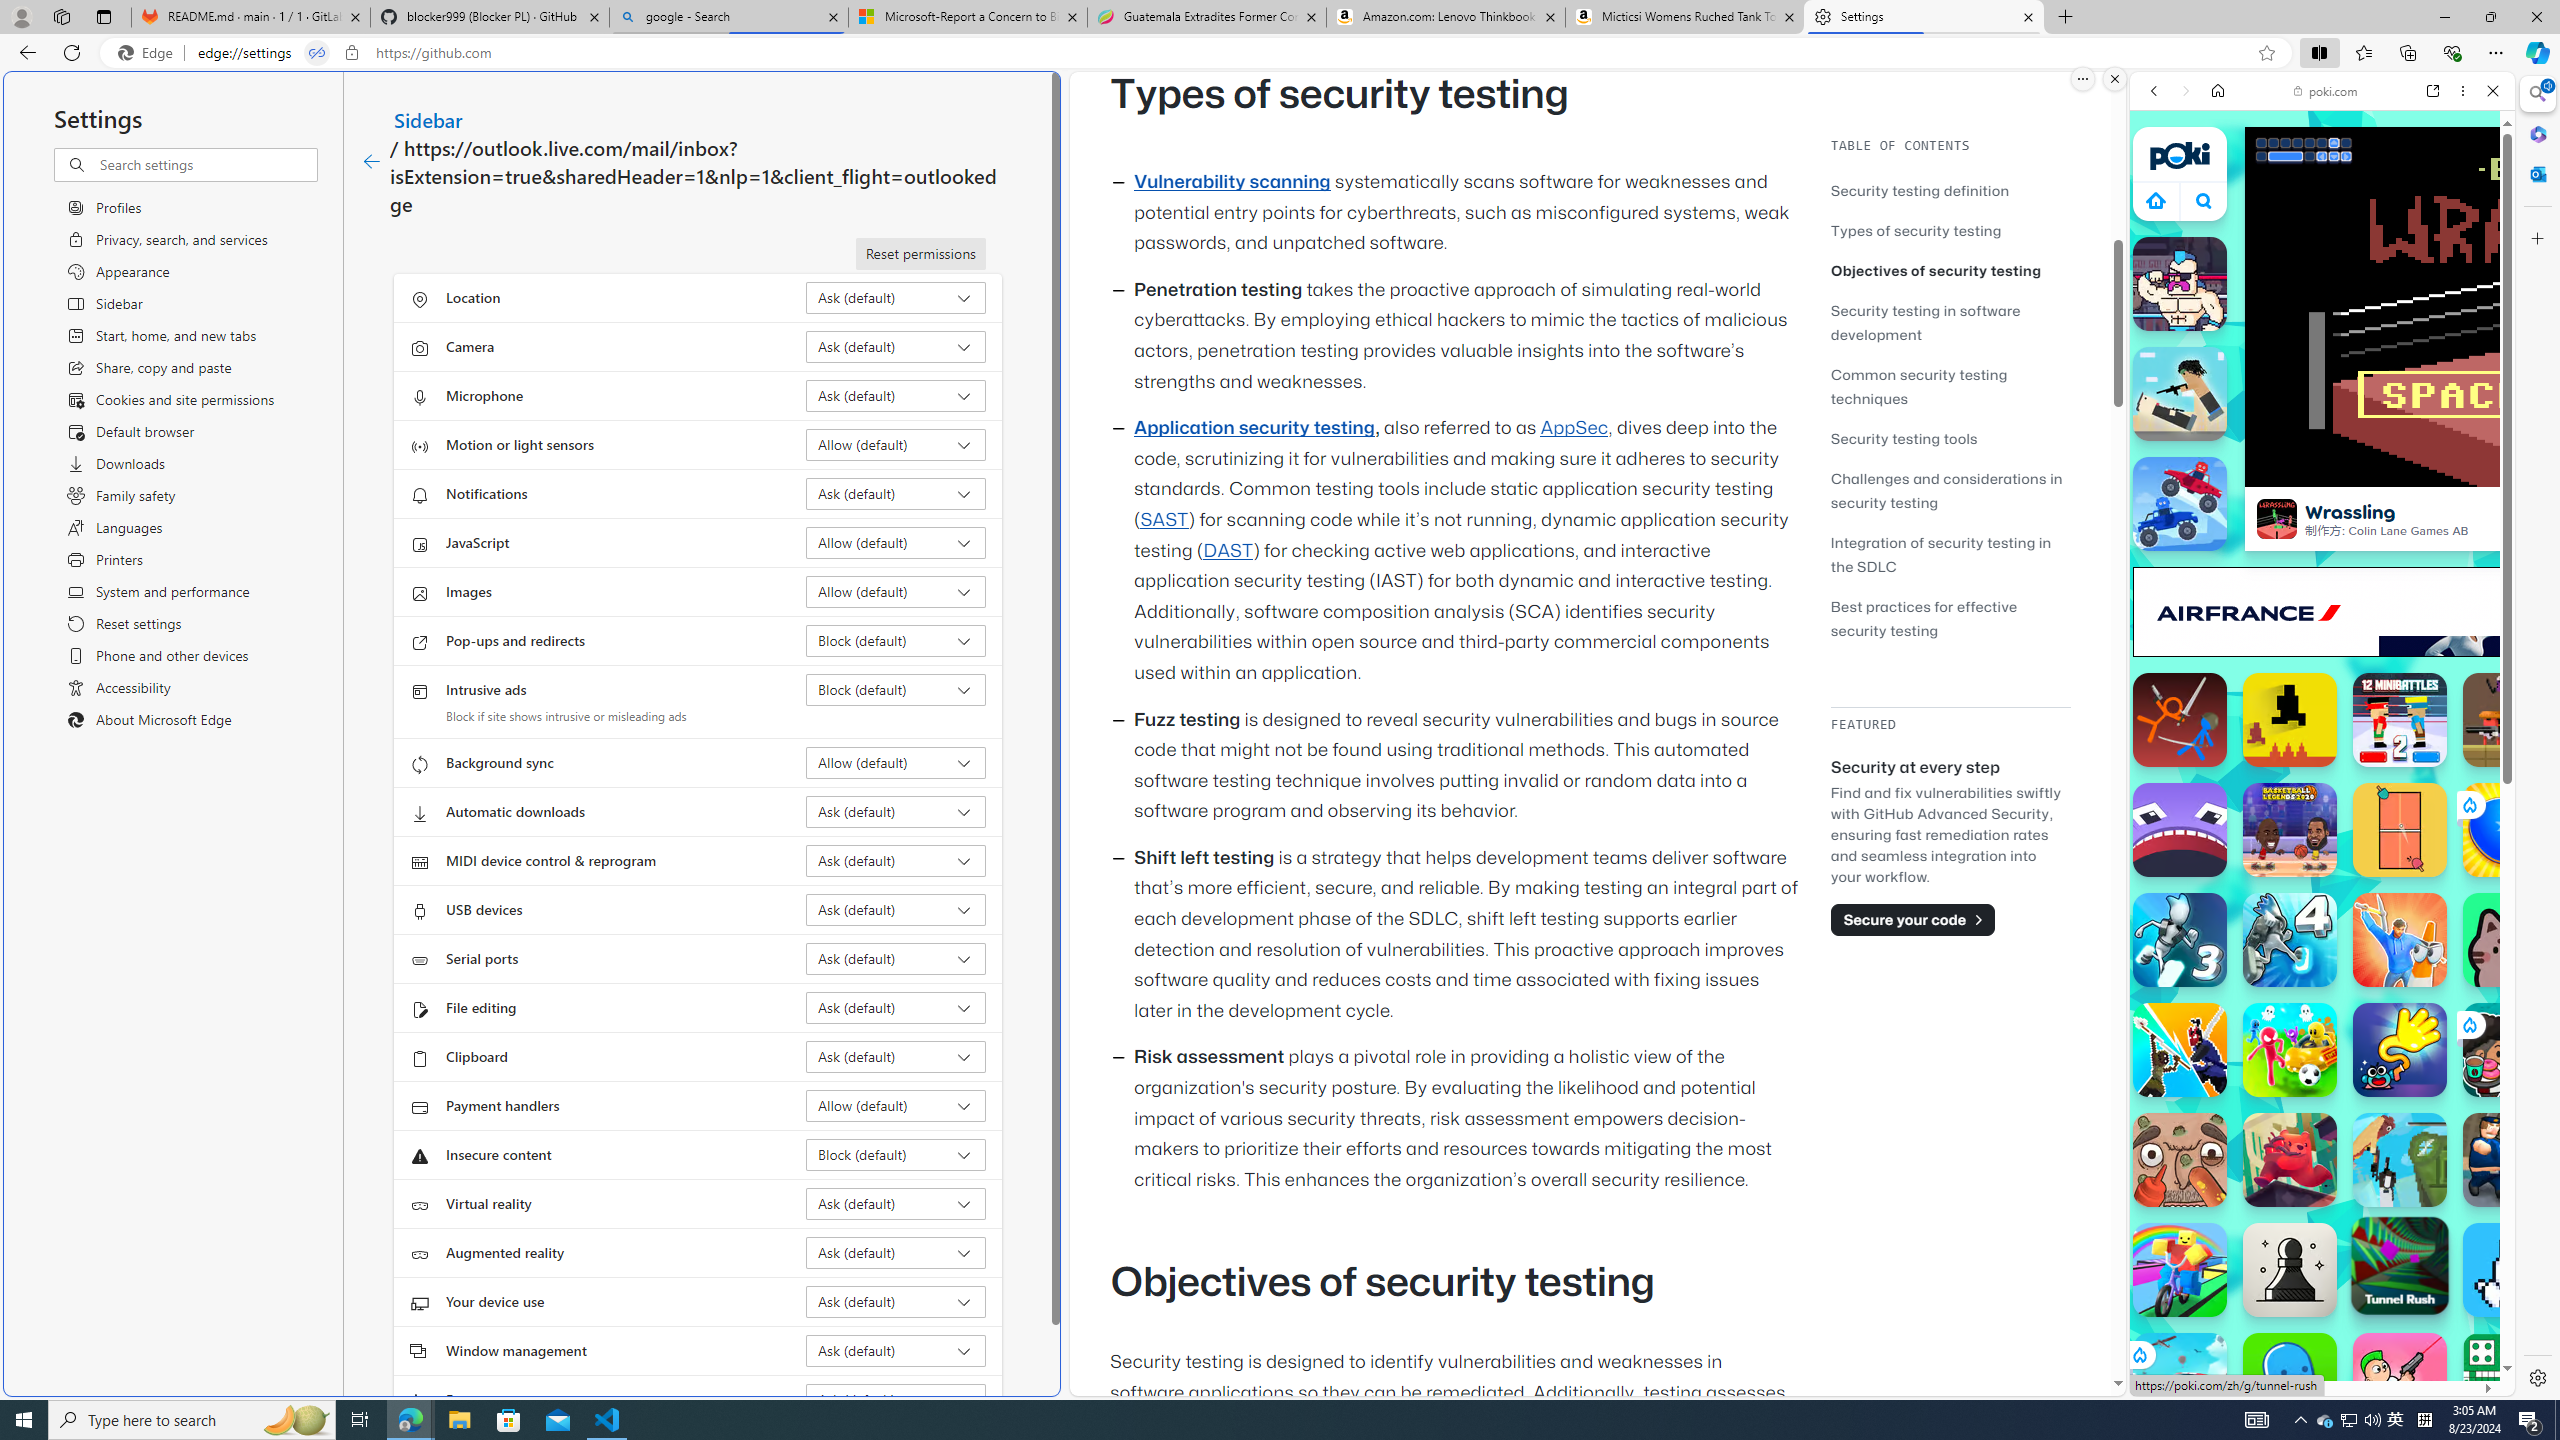  Describe the element at coordinates (2400, 830) in the screenshot. I see `Ping Pong Ping Pong` at that location.